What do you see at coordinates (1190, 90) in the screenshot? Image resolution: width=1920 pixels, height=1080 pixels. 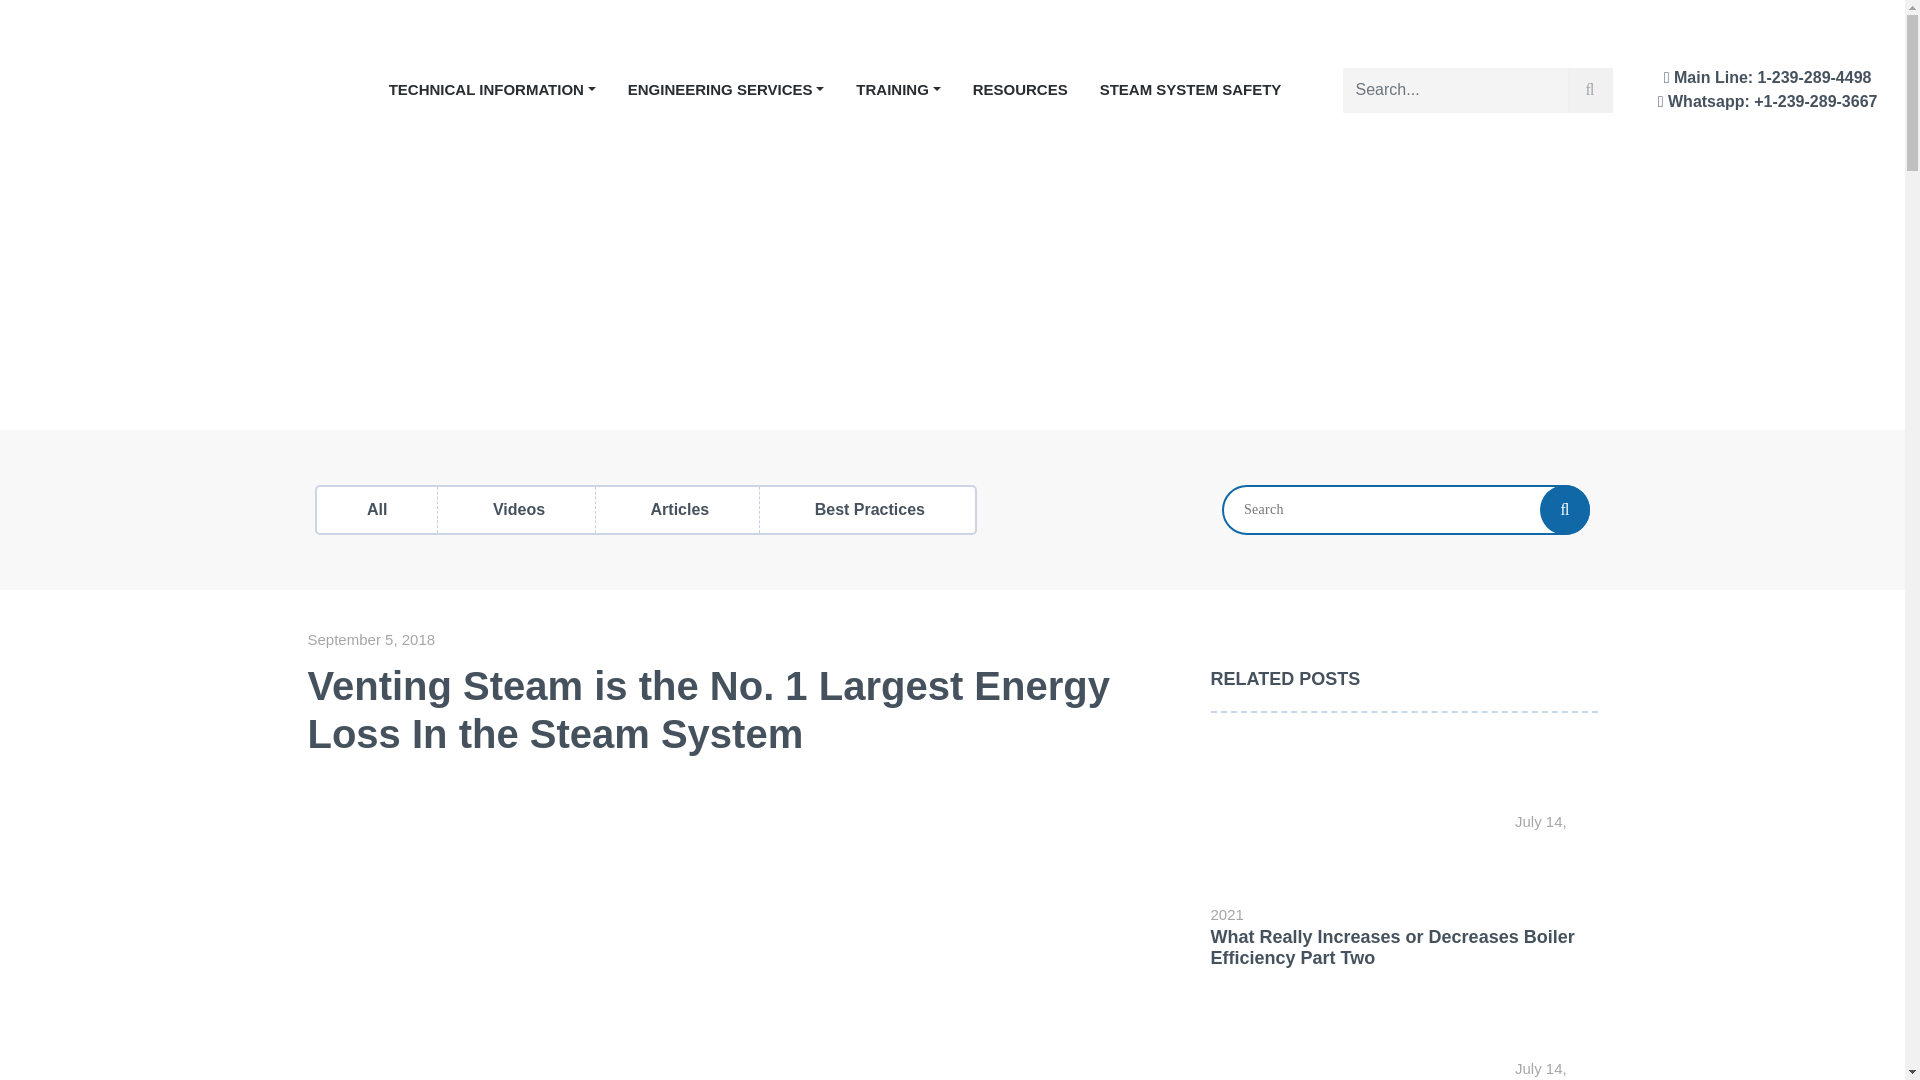 I see `STEAM SYSTEM SAFETY` at bounding box center [1190, 90].